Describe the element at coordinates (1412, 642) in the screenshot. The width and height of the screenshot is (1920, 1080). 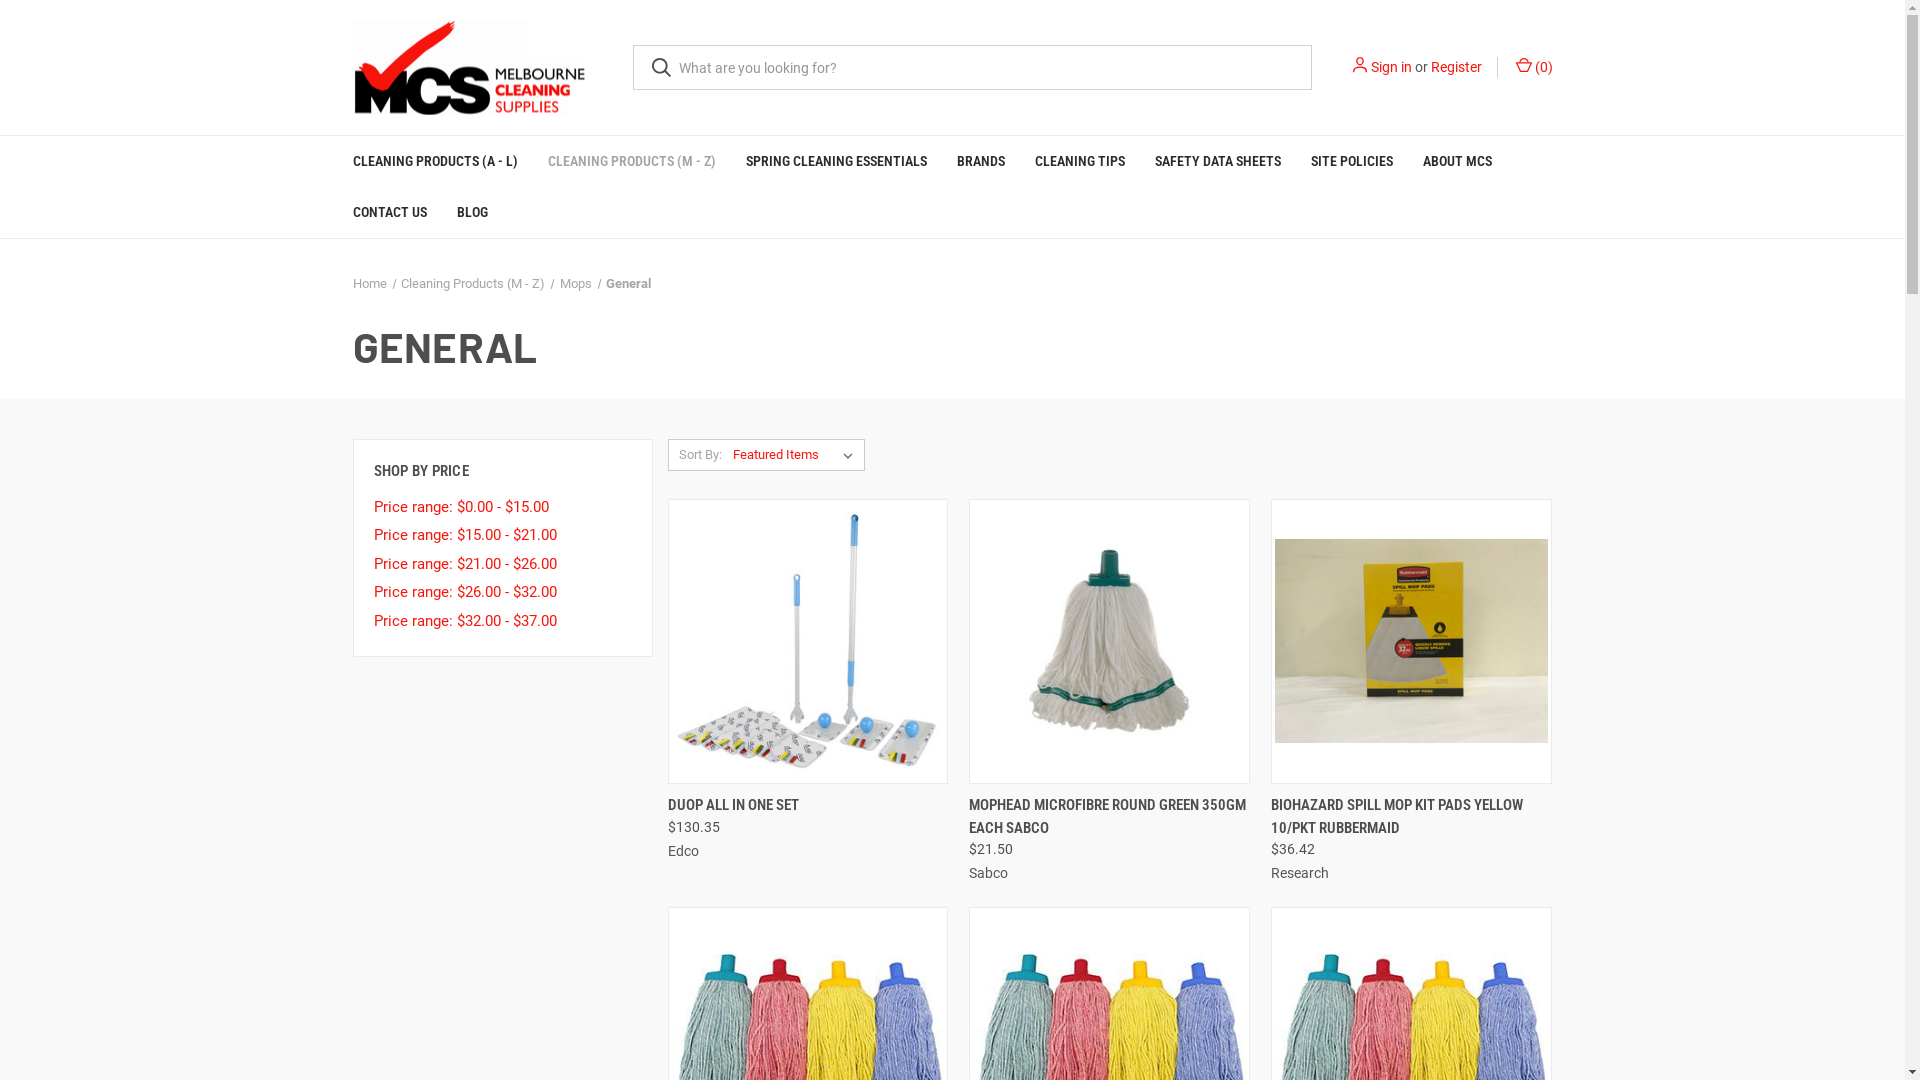
I see `Biohazard Spill Mop Kit Pads Yellow 10/PKT Rubbermaid` at that location.